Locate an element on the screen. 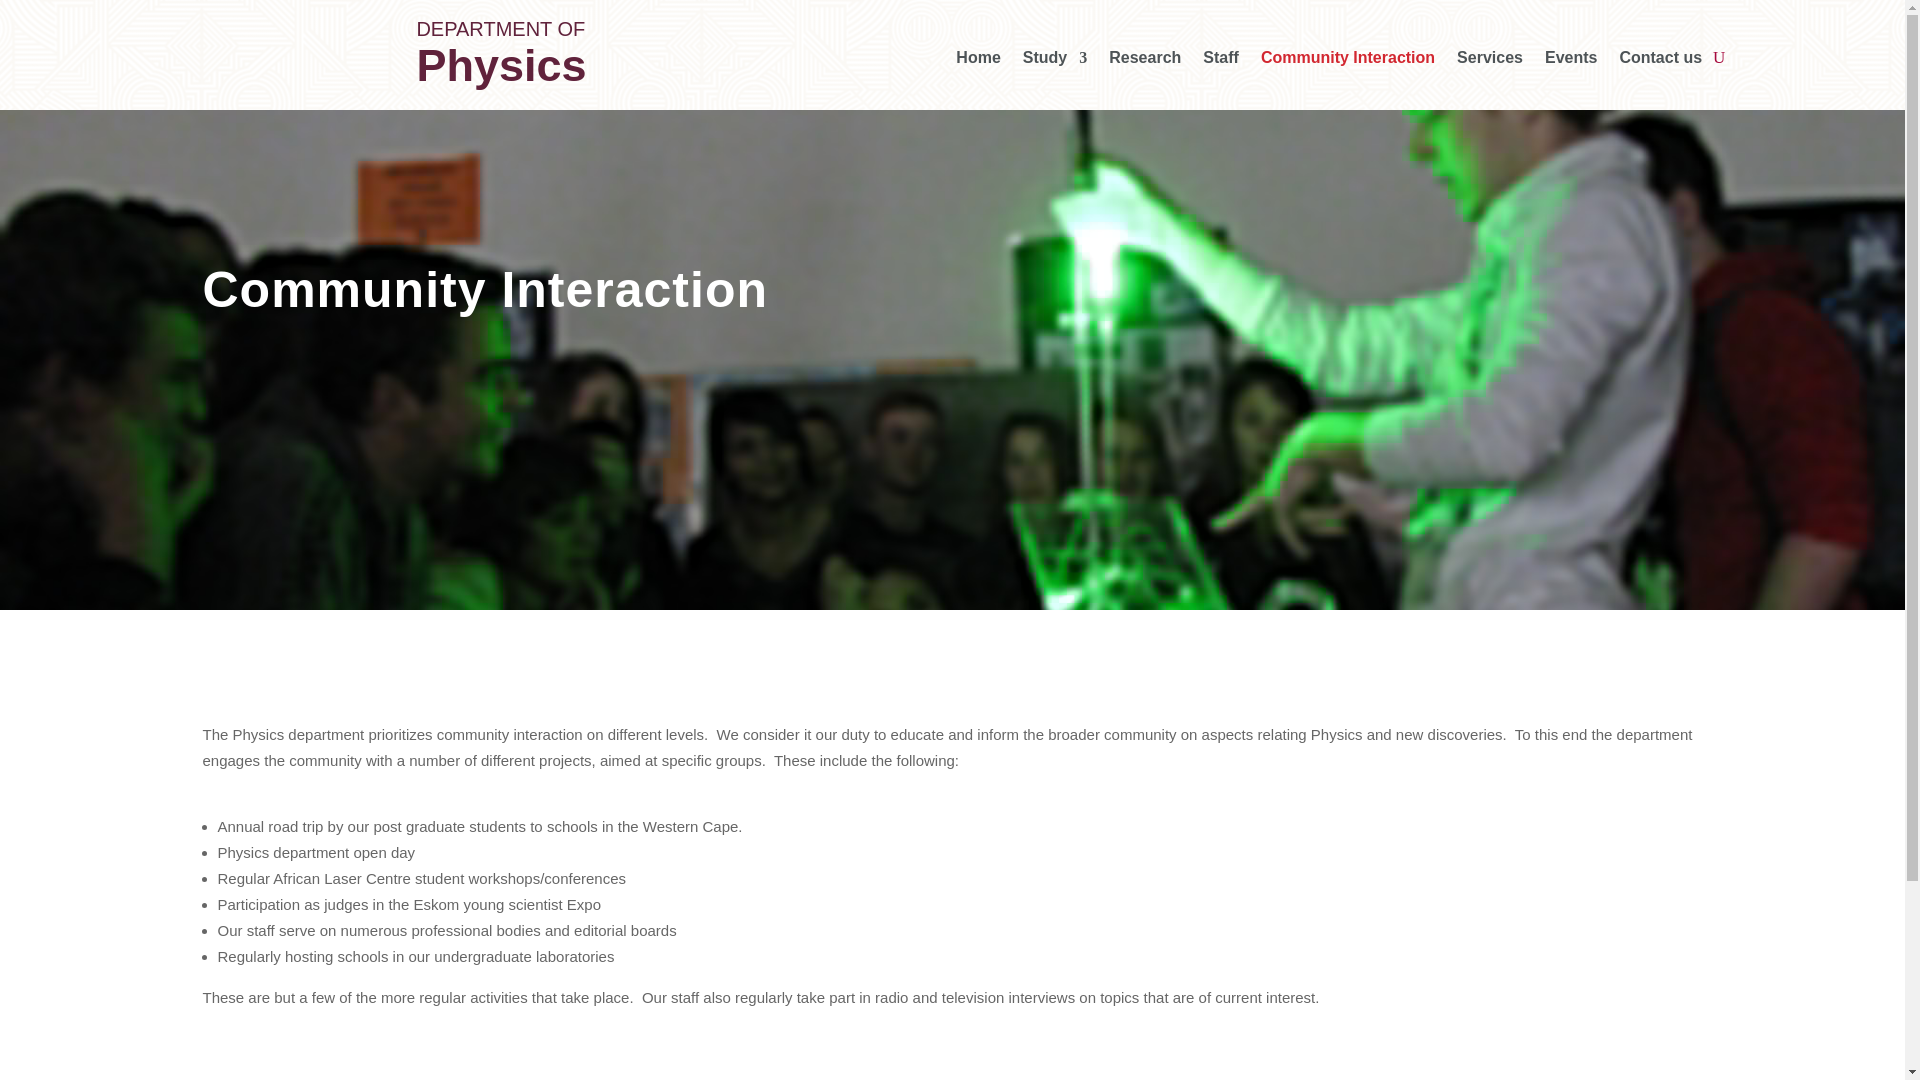  Community Interaction is located at coordinates (1348, 60).